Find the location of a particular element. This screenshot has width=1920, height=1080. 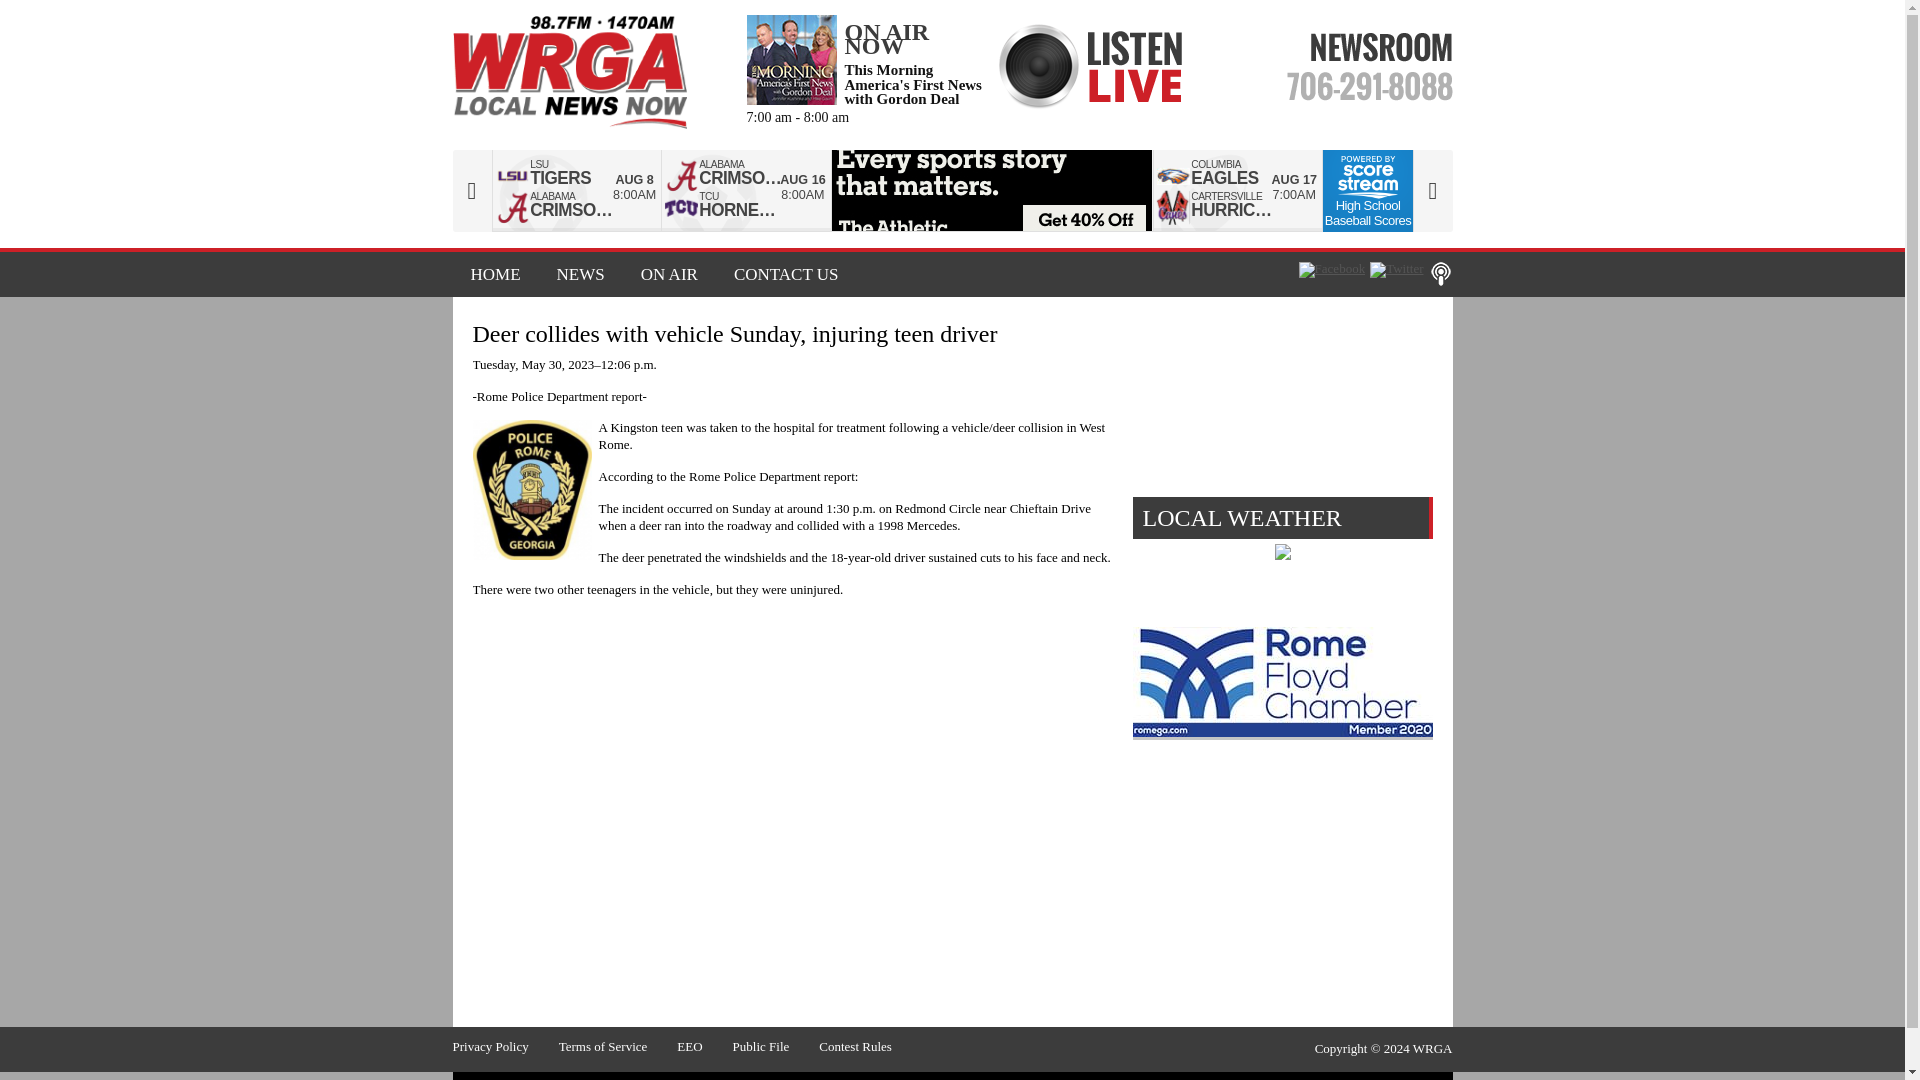

ON AIR is located at coordinates (669, 274).